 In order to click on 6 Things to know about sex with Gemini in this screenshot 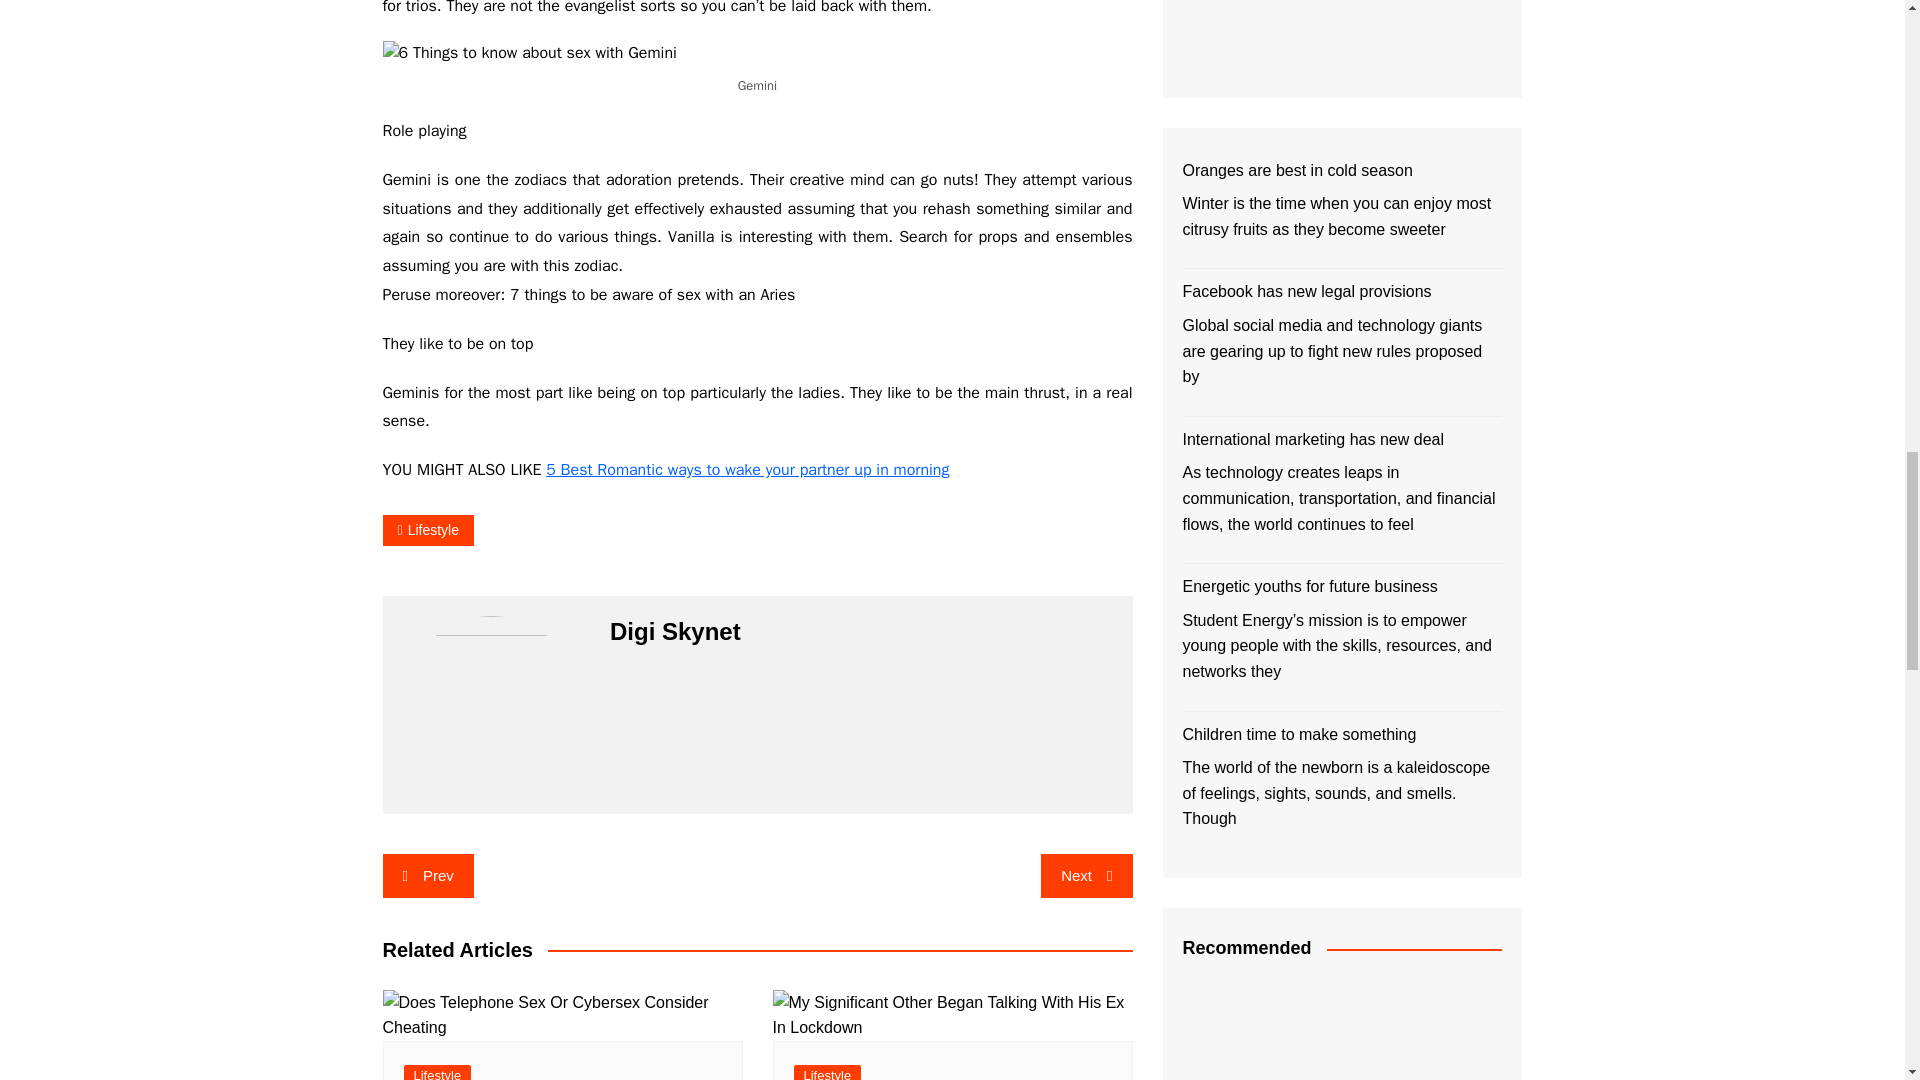, I will do `click(528, 54)`.